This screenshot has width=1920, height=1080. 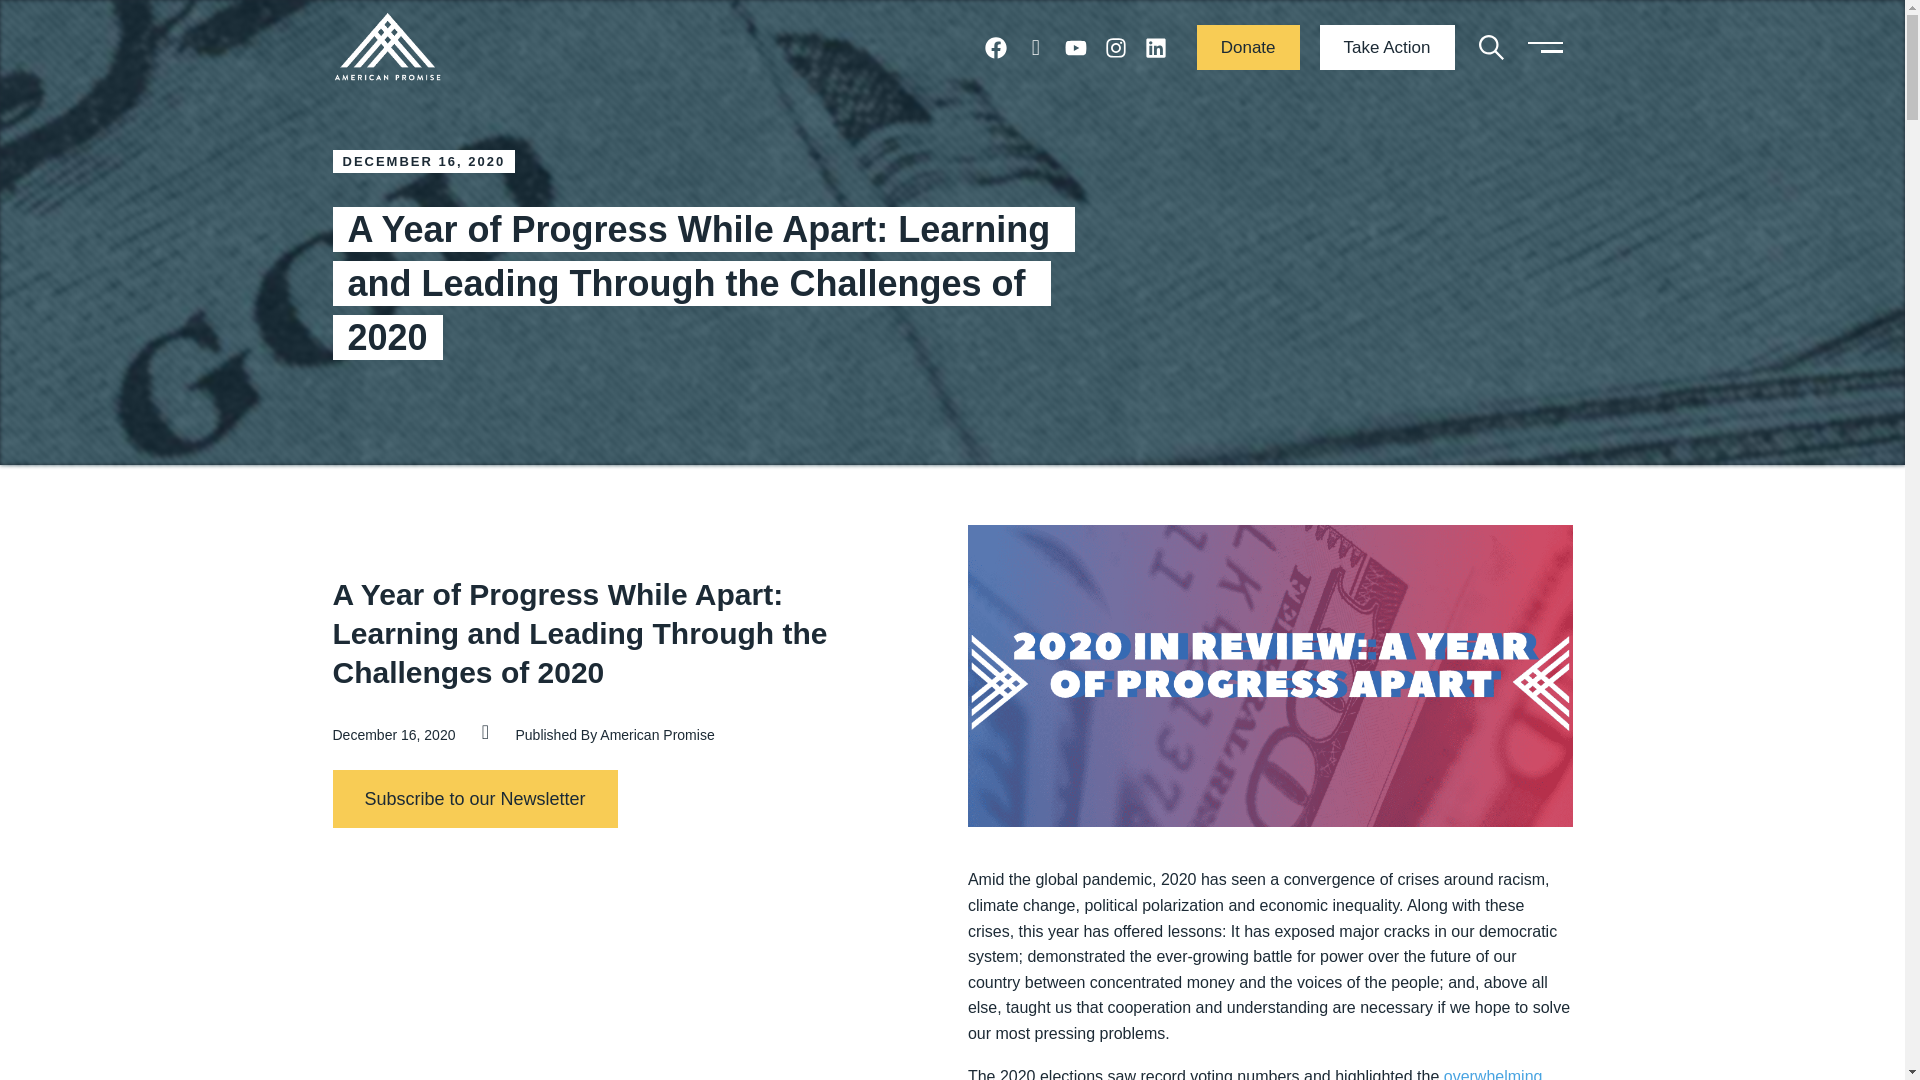 I want to click on Take Action, so click(x=1388, y=47).